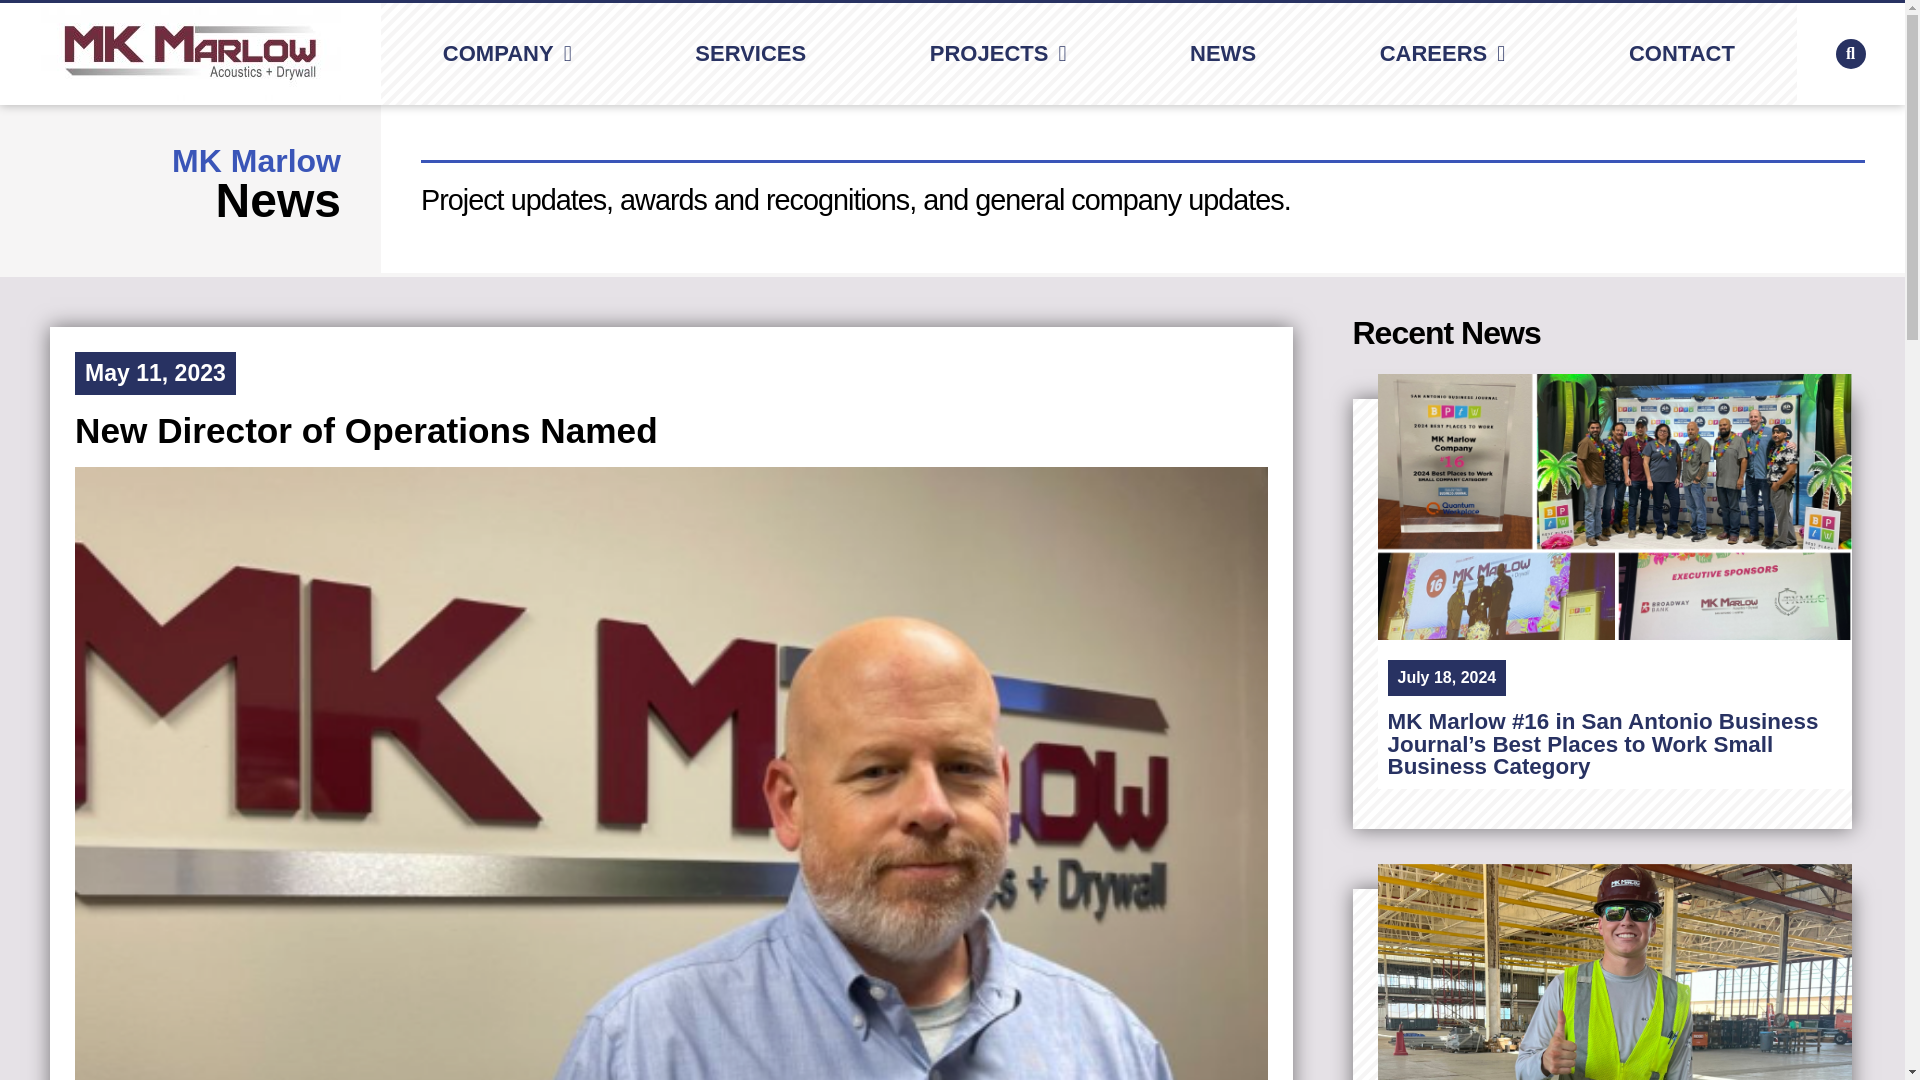 The image size is (1920, 1080). Describe the element at coordinates (750, 54) in the screenshot. I see `SERVICES` at that location.